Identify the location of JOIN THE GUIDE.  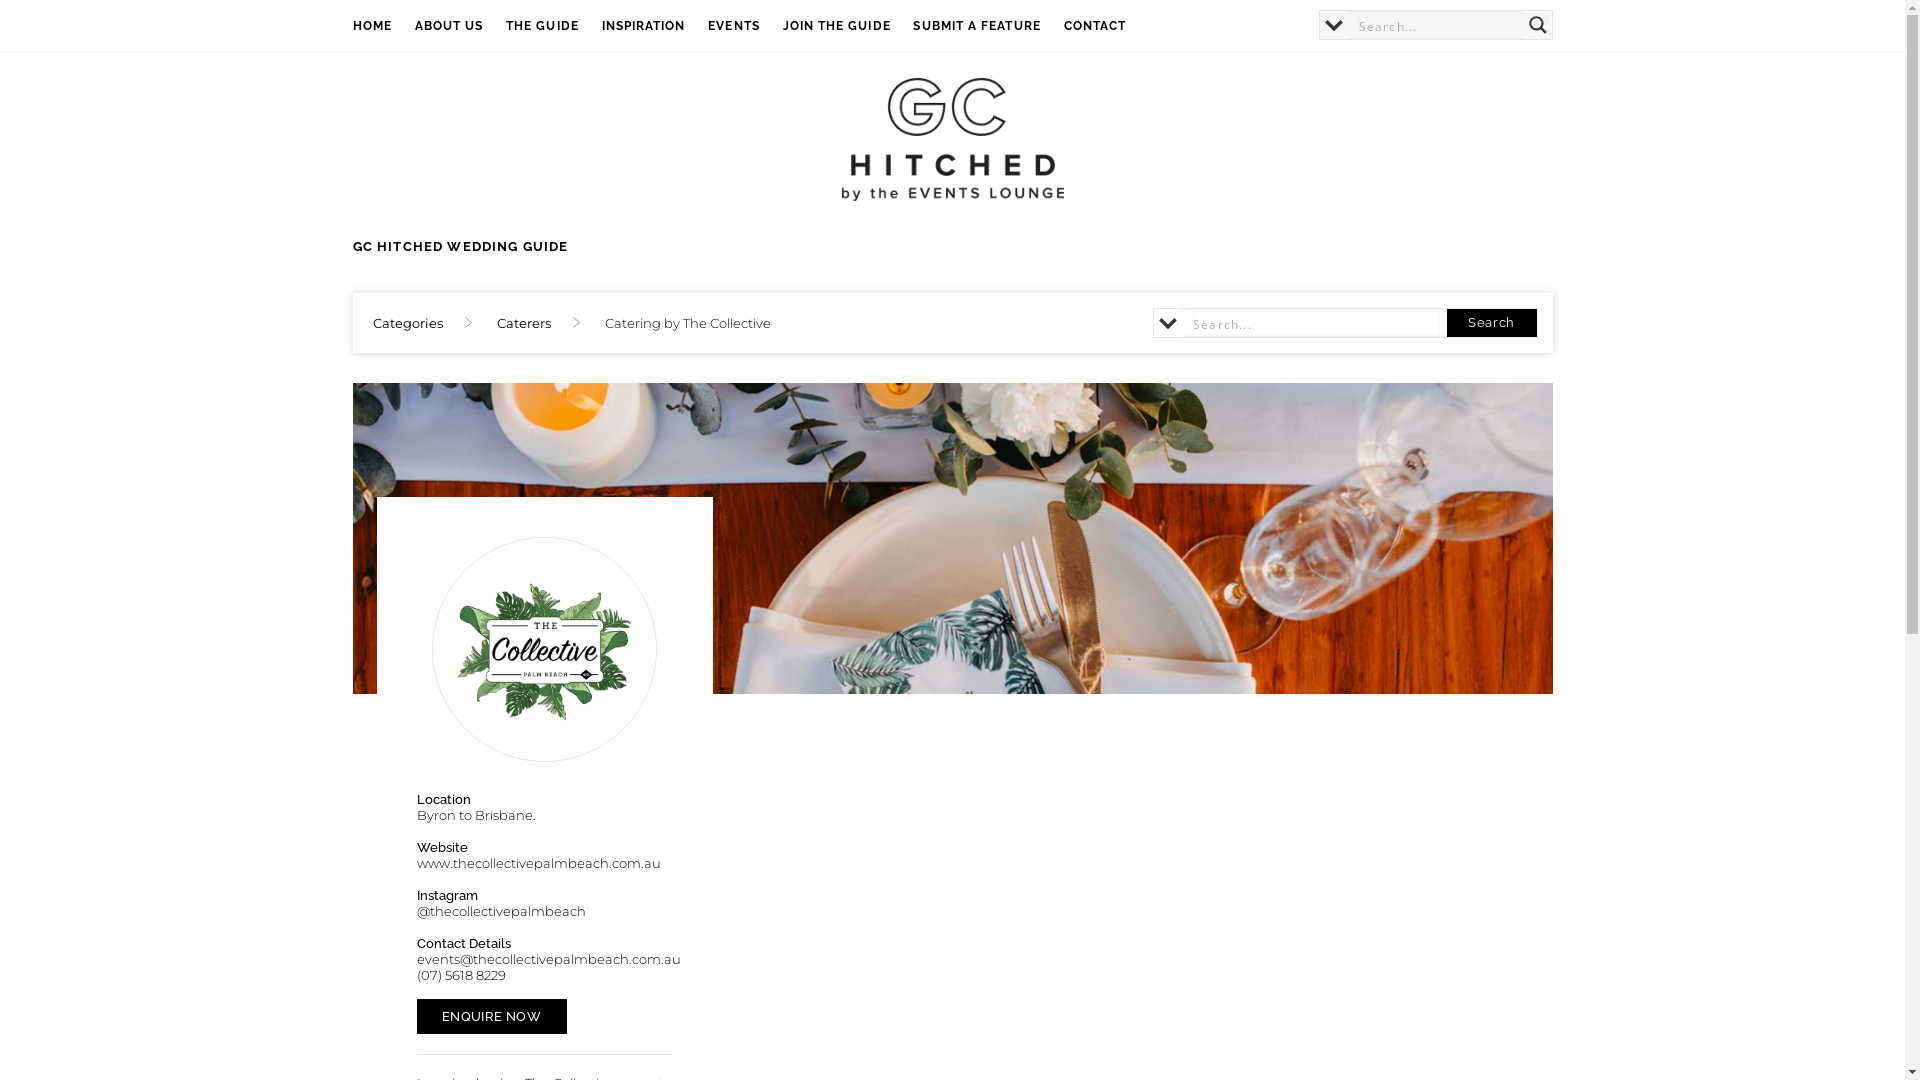
(848, 26).